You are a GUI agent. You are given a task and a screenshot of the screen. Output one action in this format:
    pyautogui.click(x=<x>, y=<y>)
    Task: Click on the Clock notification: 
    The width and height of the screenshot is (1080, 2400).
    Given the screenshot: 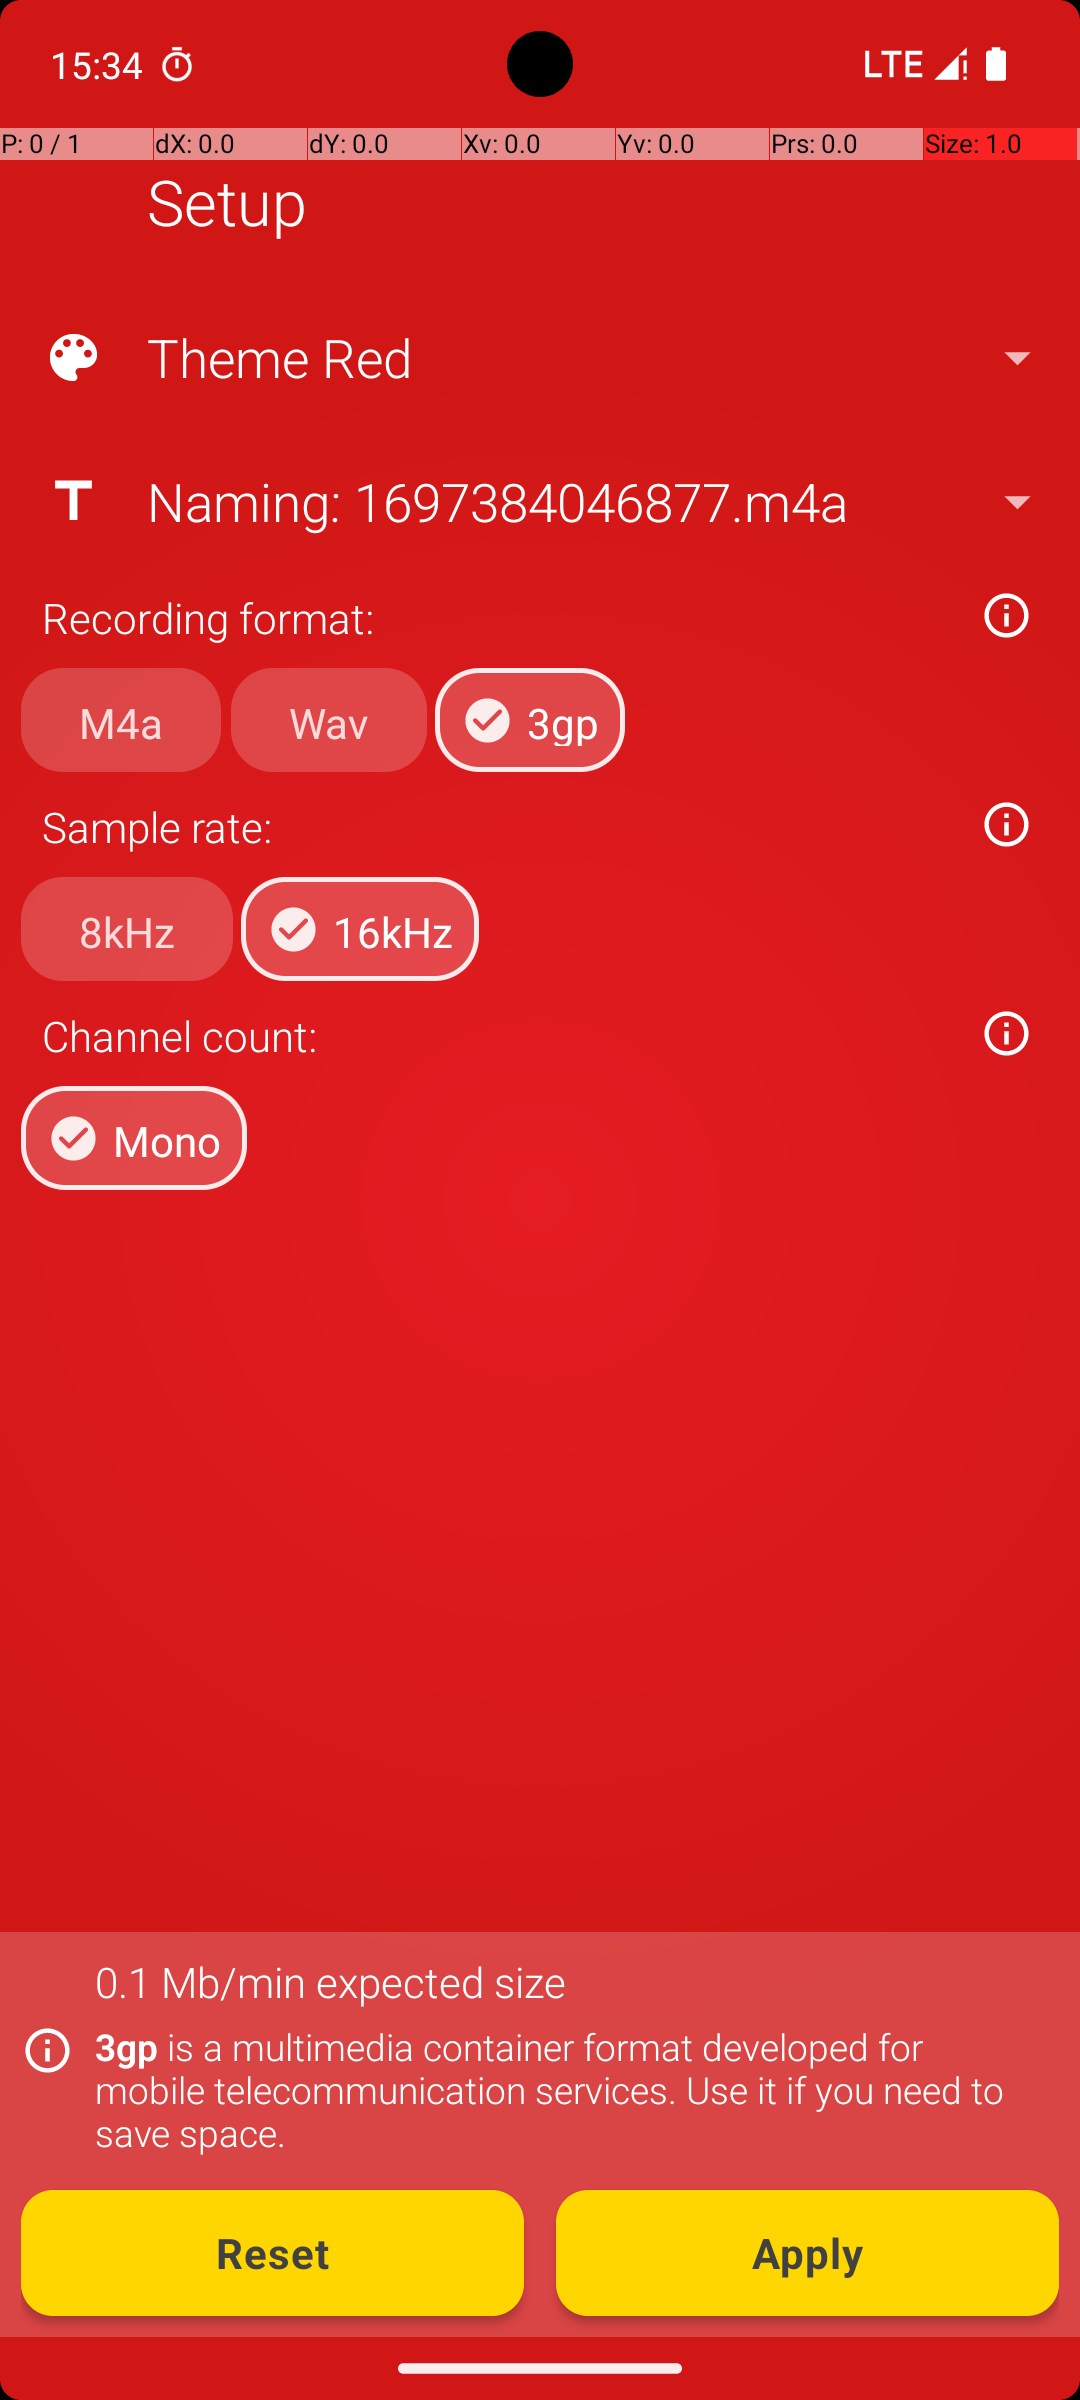 What is the action you would take?
    pyautogui.click(x=177, y=64)
    